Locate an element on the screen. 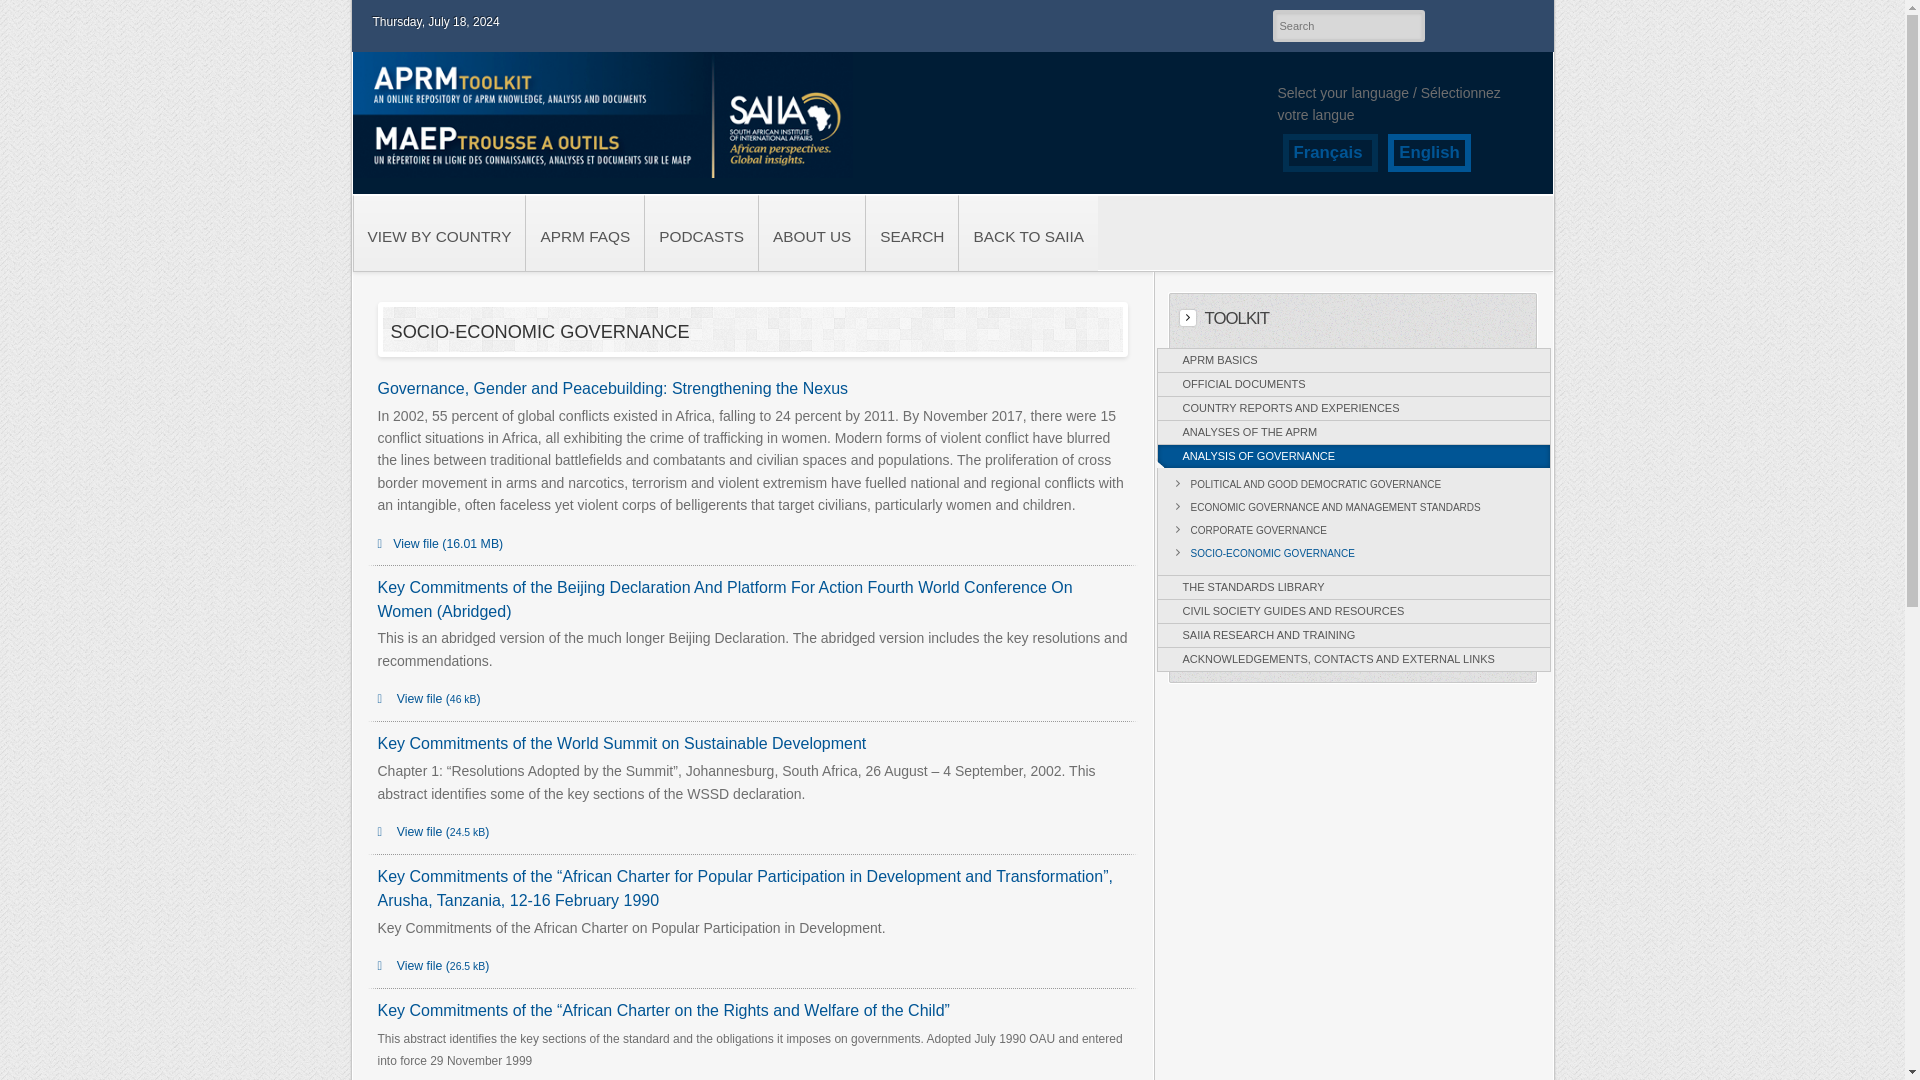  ANALYSIS OF GOVERNANCE is located at coordinates (1353, 456).